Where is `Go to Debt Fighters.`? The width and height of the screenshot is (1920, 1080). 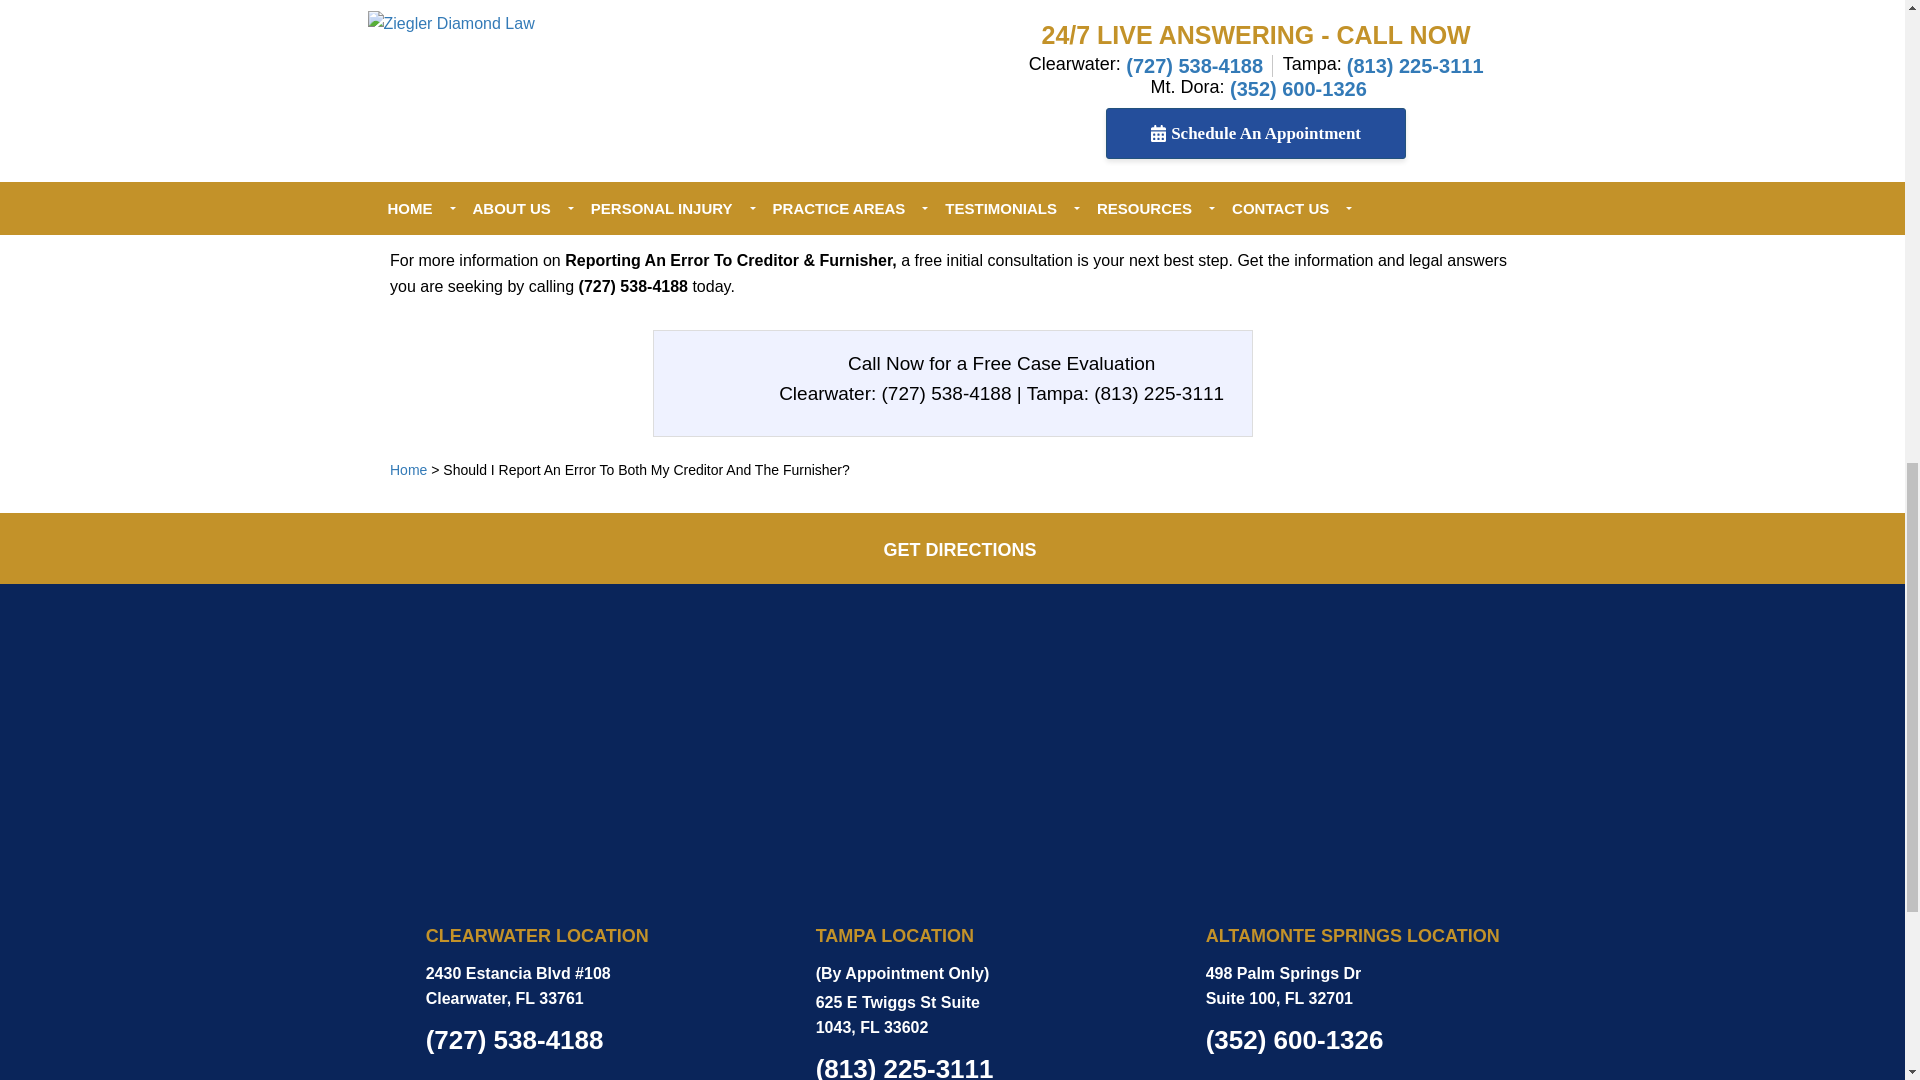
Go to Debt Fighters. is located at coordinates (408, 470).